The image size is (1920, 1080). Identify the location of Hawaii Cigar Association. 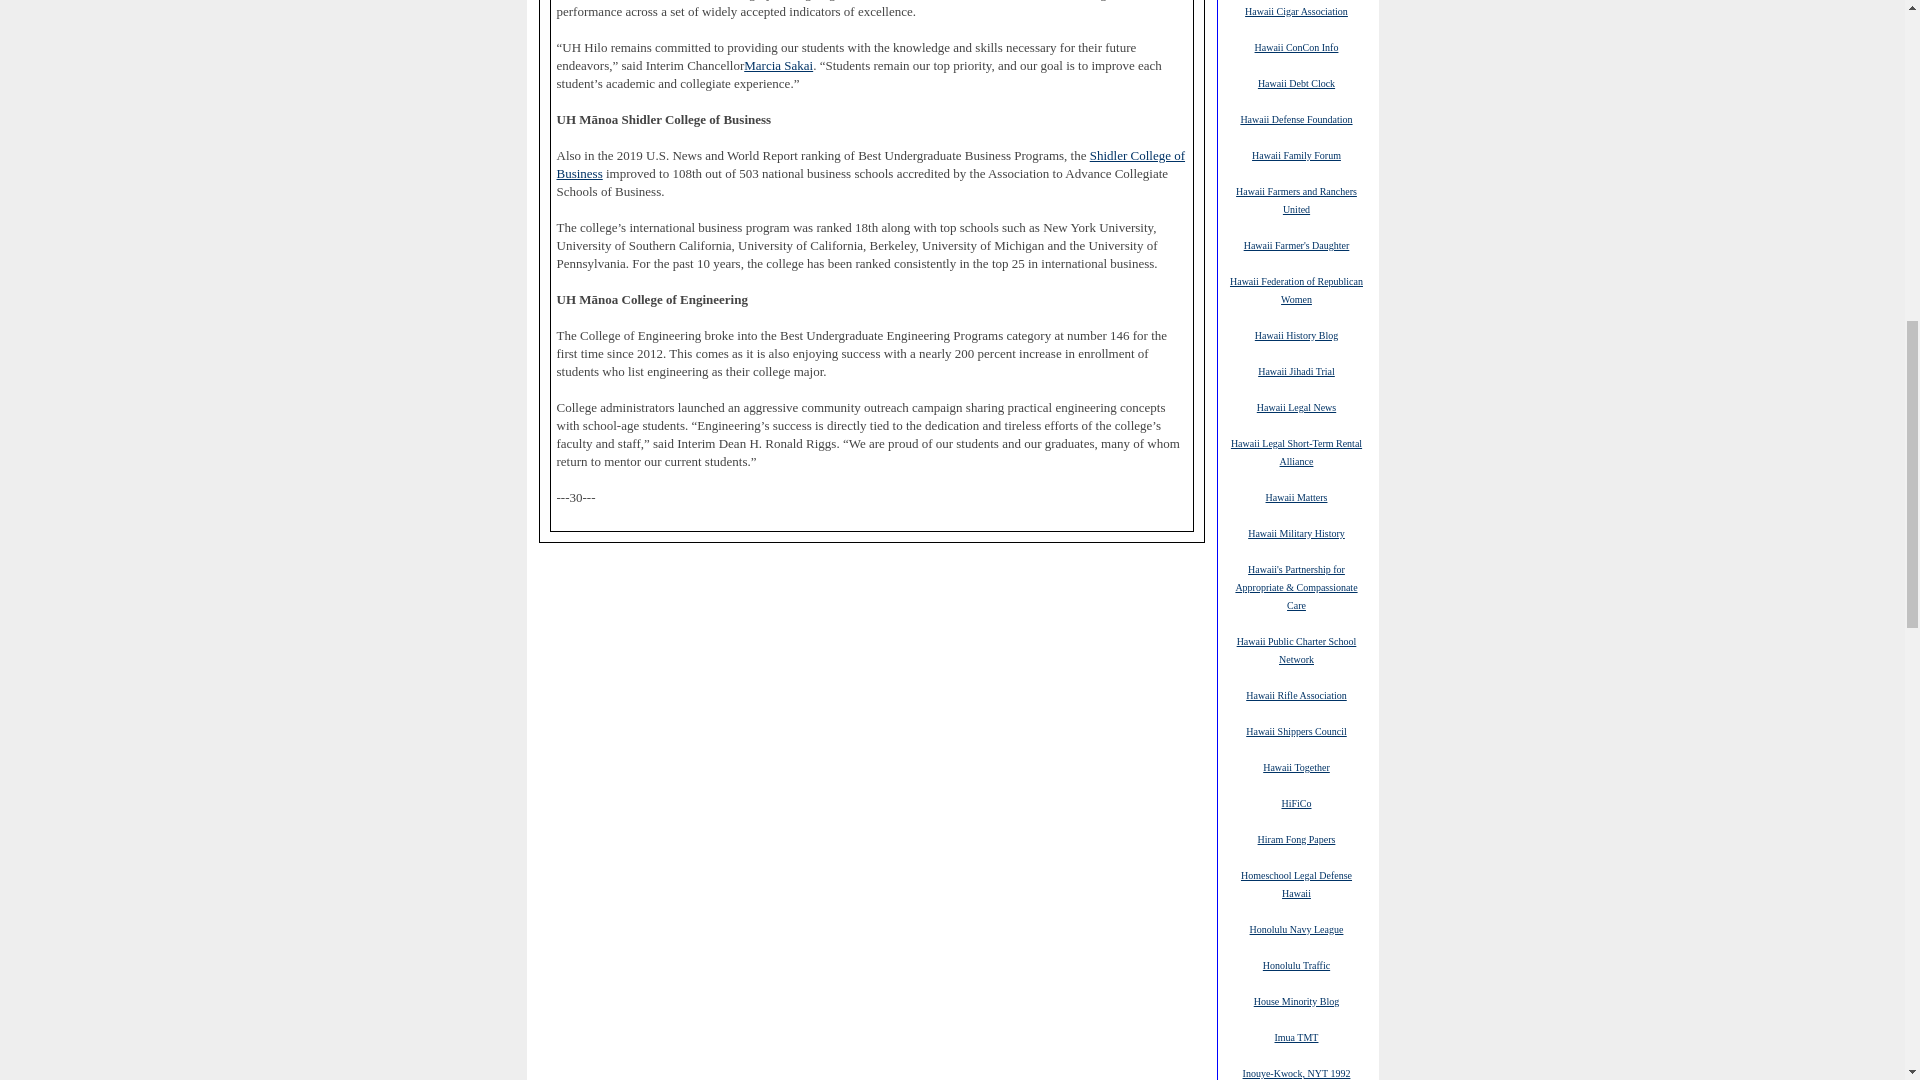
(1296, 11).